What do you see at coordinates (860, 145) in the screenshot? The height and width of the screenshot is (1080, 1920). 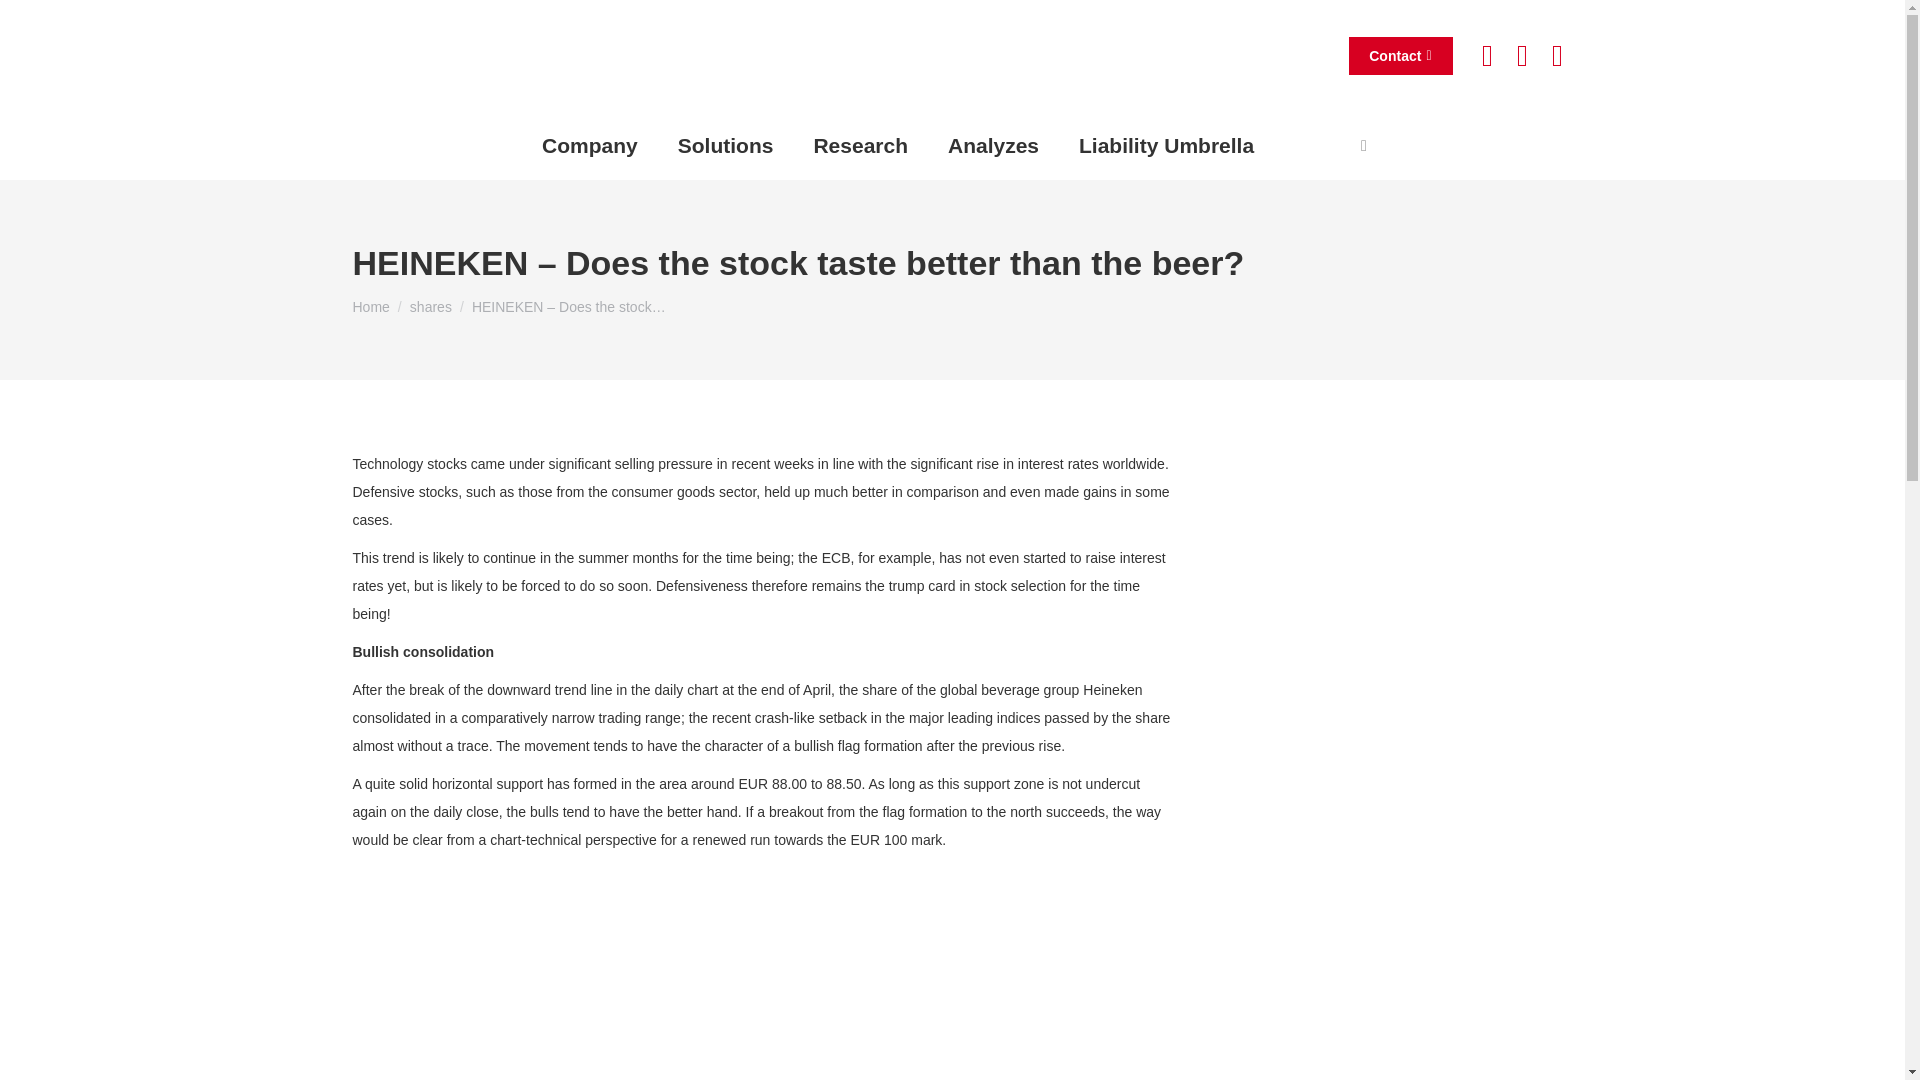 I see `Research` at bounding box center [860, 145].